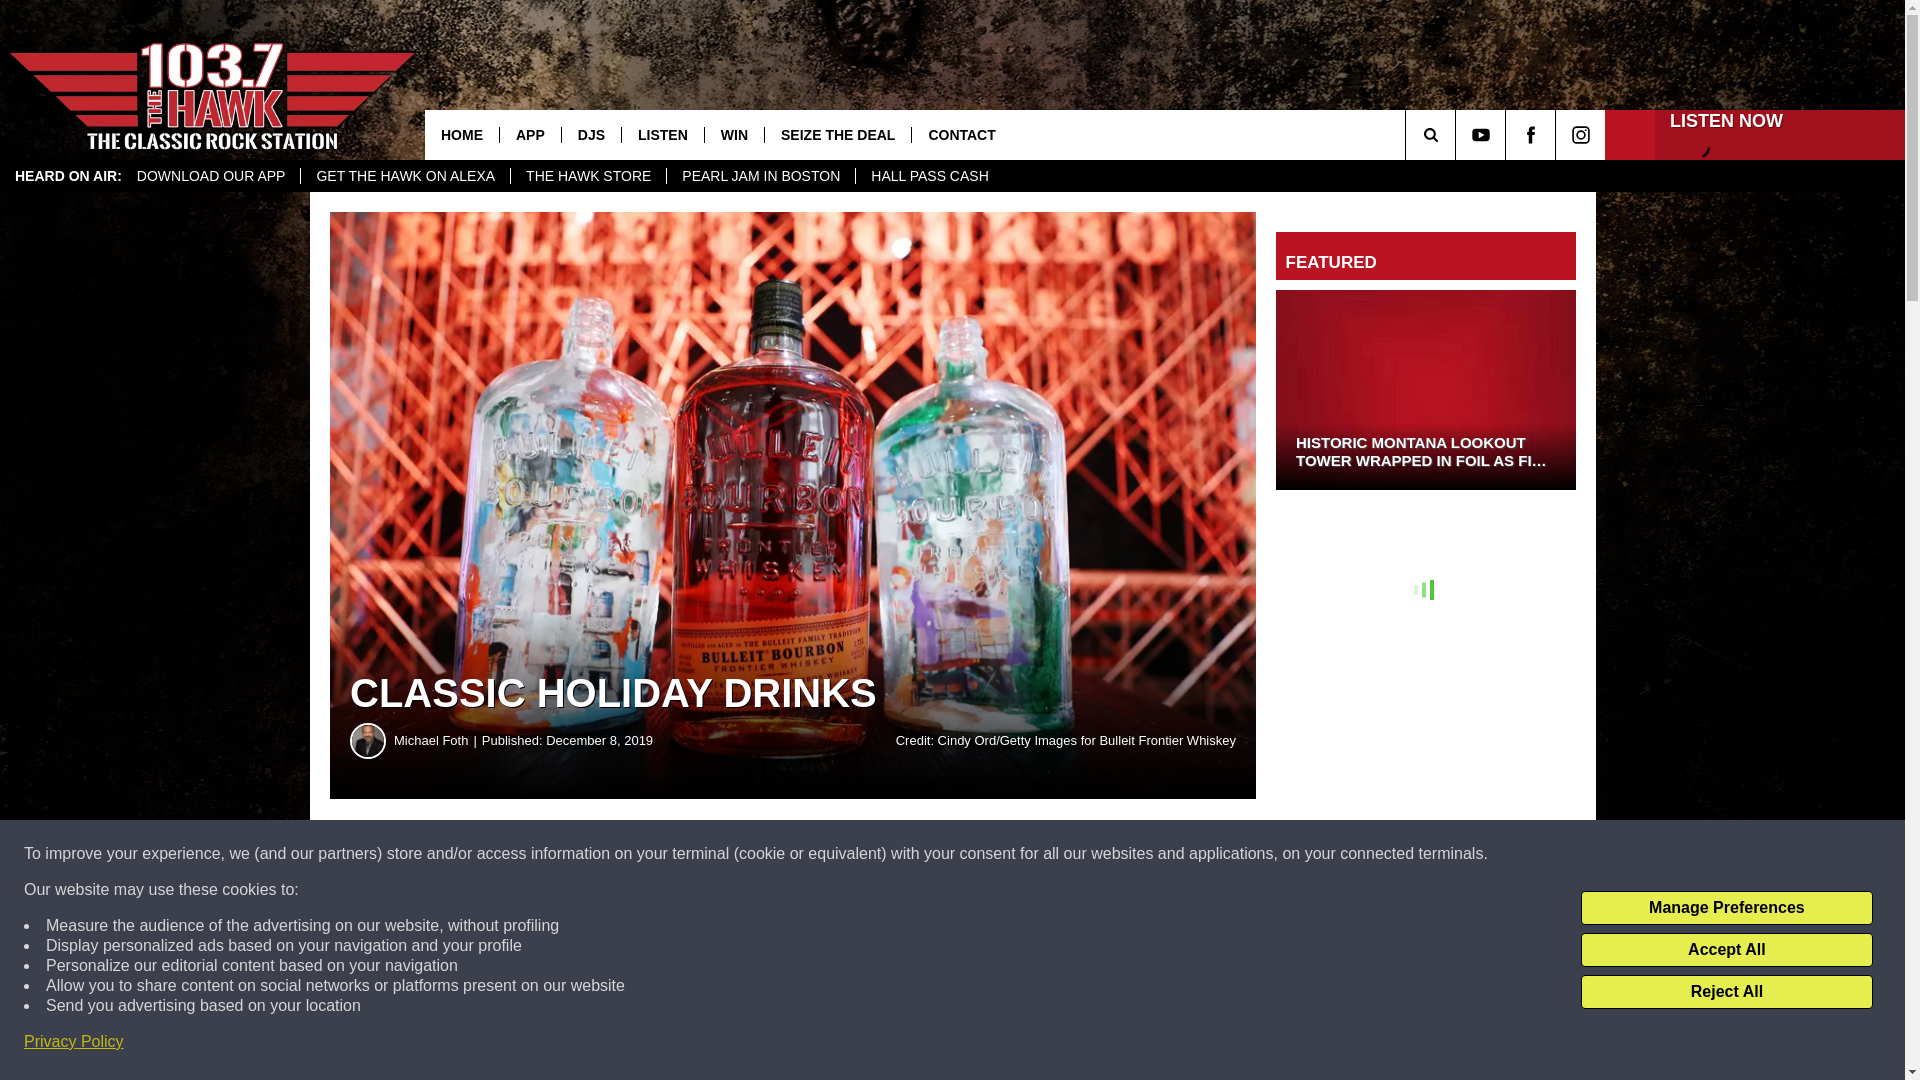  Describe the element at coordinates (590, 134) in the screenshot. I see `DJS` at that location.